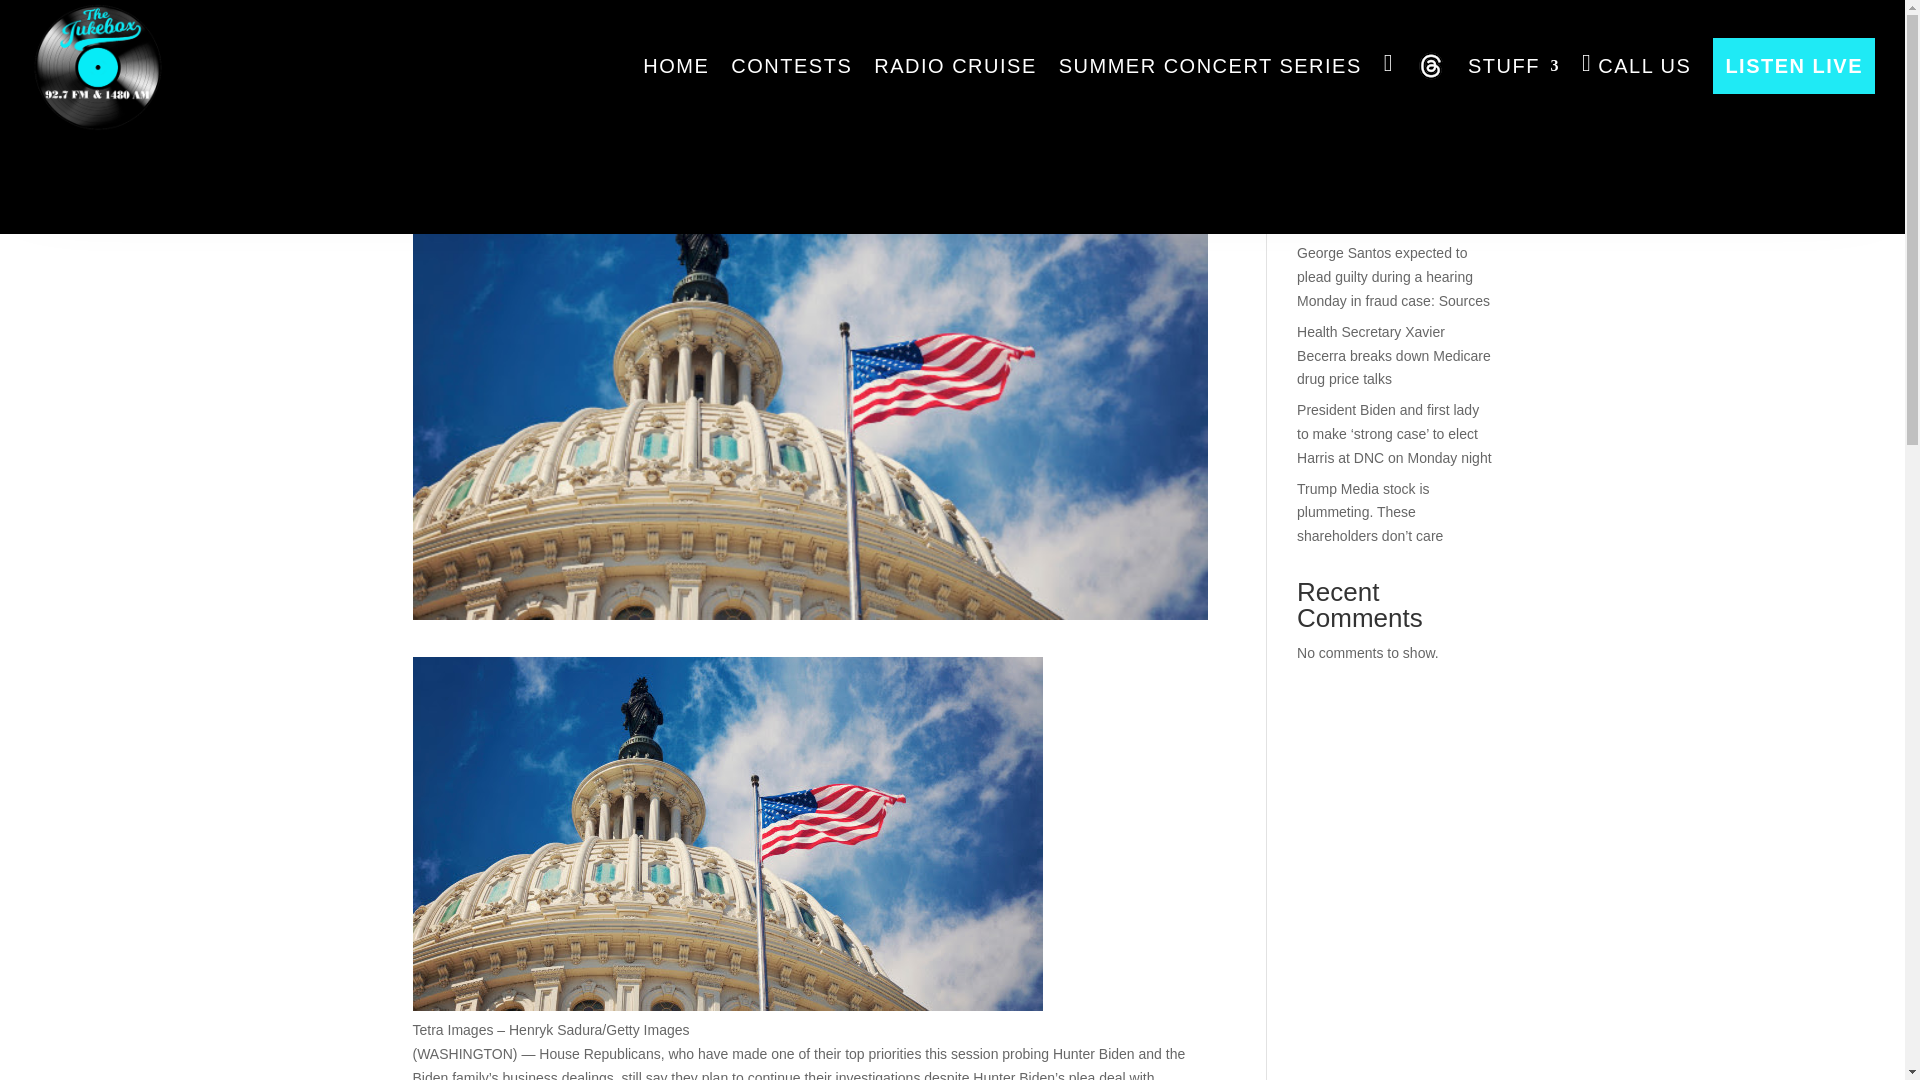 Image resolution: width=1920 pixels, height=1080 pixels. What do you see at coordinates (1390, 199) in the screenshot?
I see `NYC beaches close due to rip currents from Hurricane Ernesto` at bounding box center [1390, 199].